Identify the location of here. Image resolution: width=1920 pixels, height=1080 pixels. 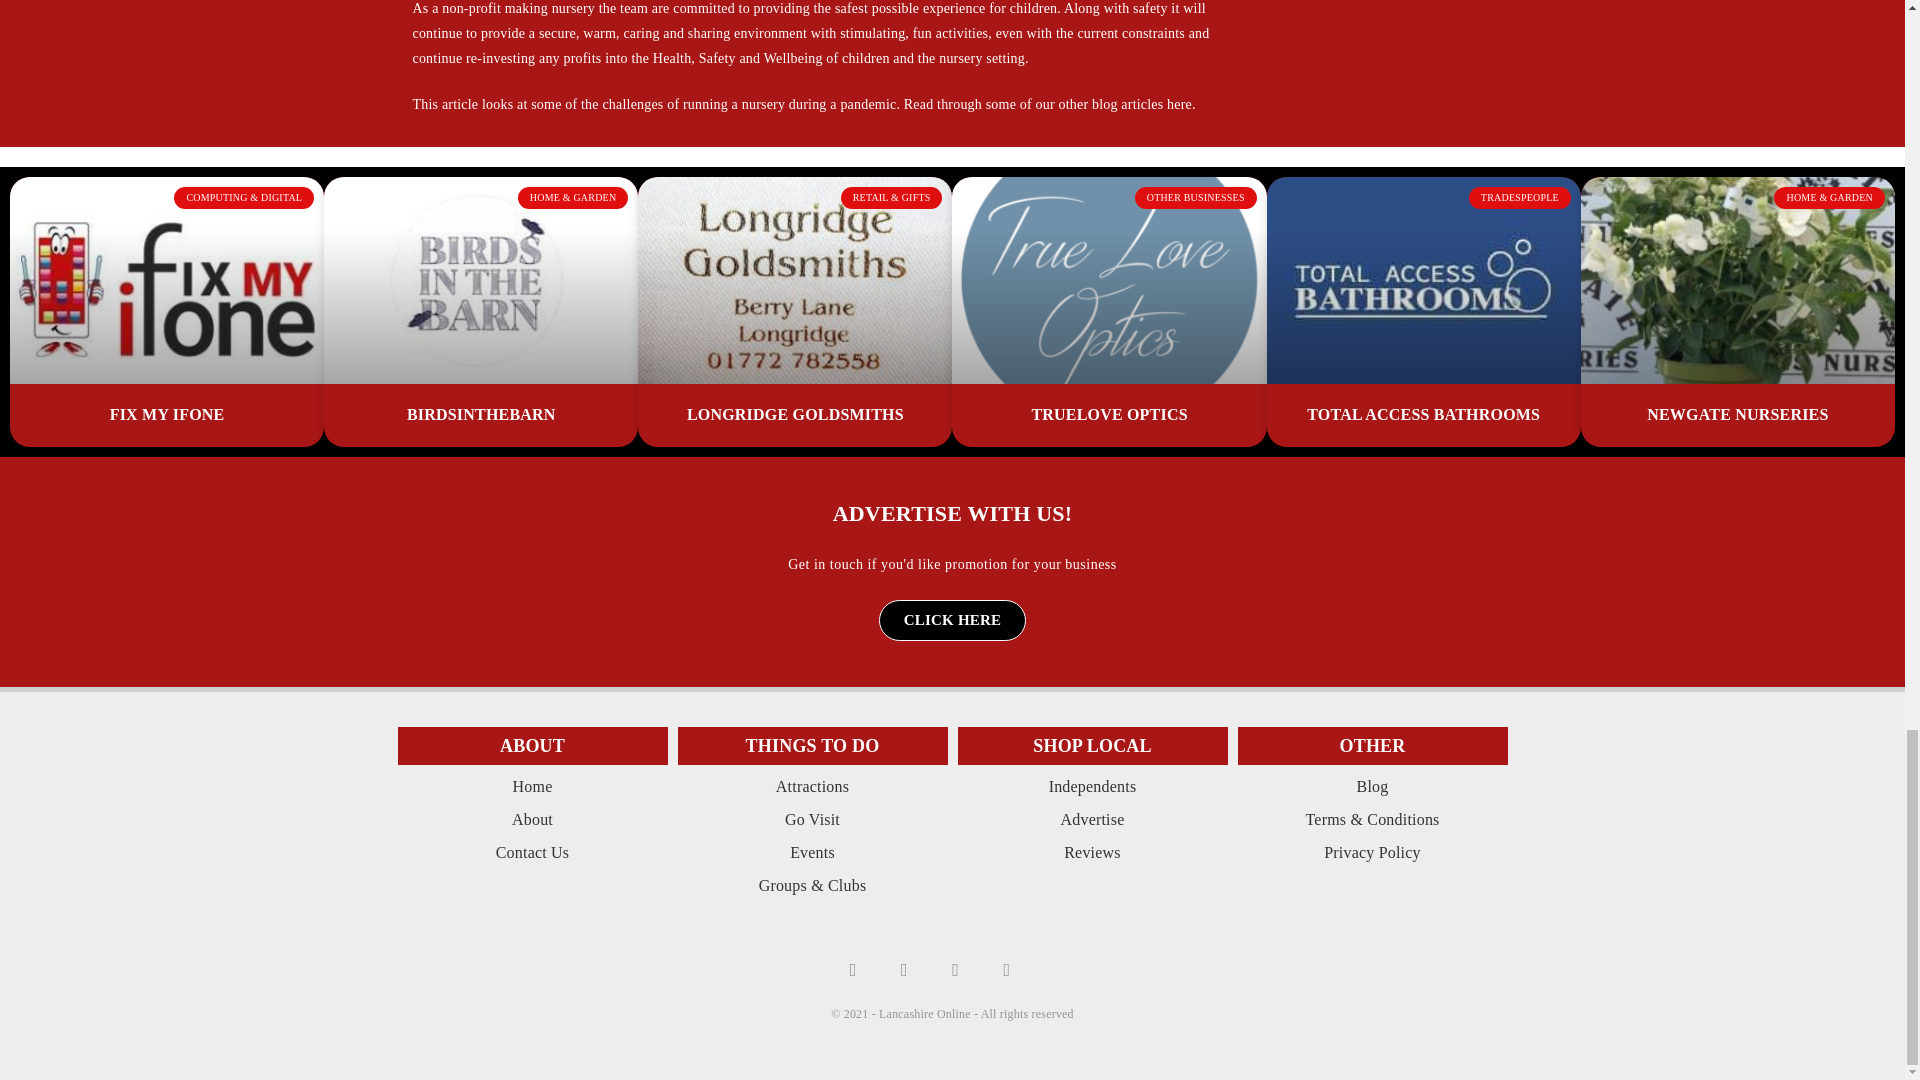
(1180, 104).